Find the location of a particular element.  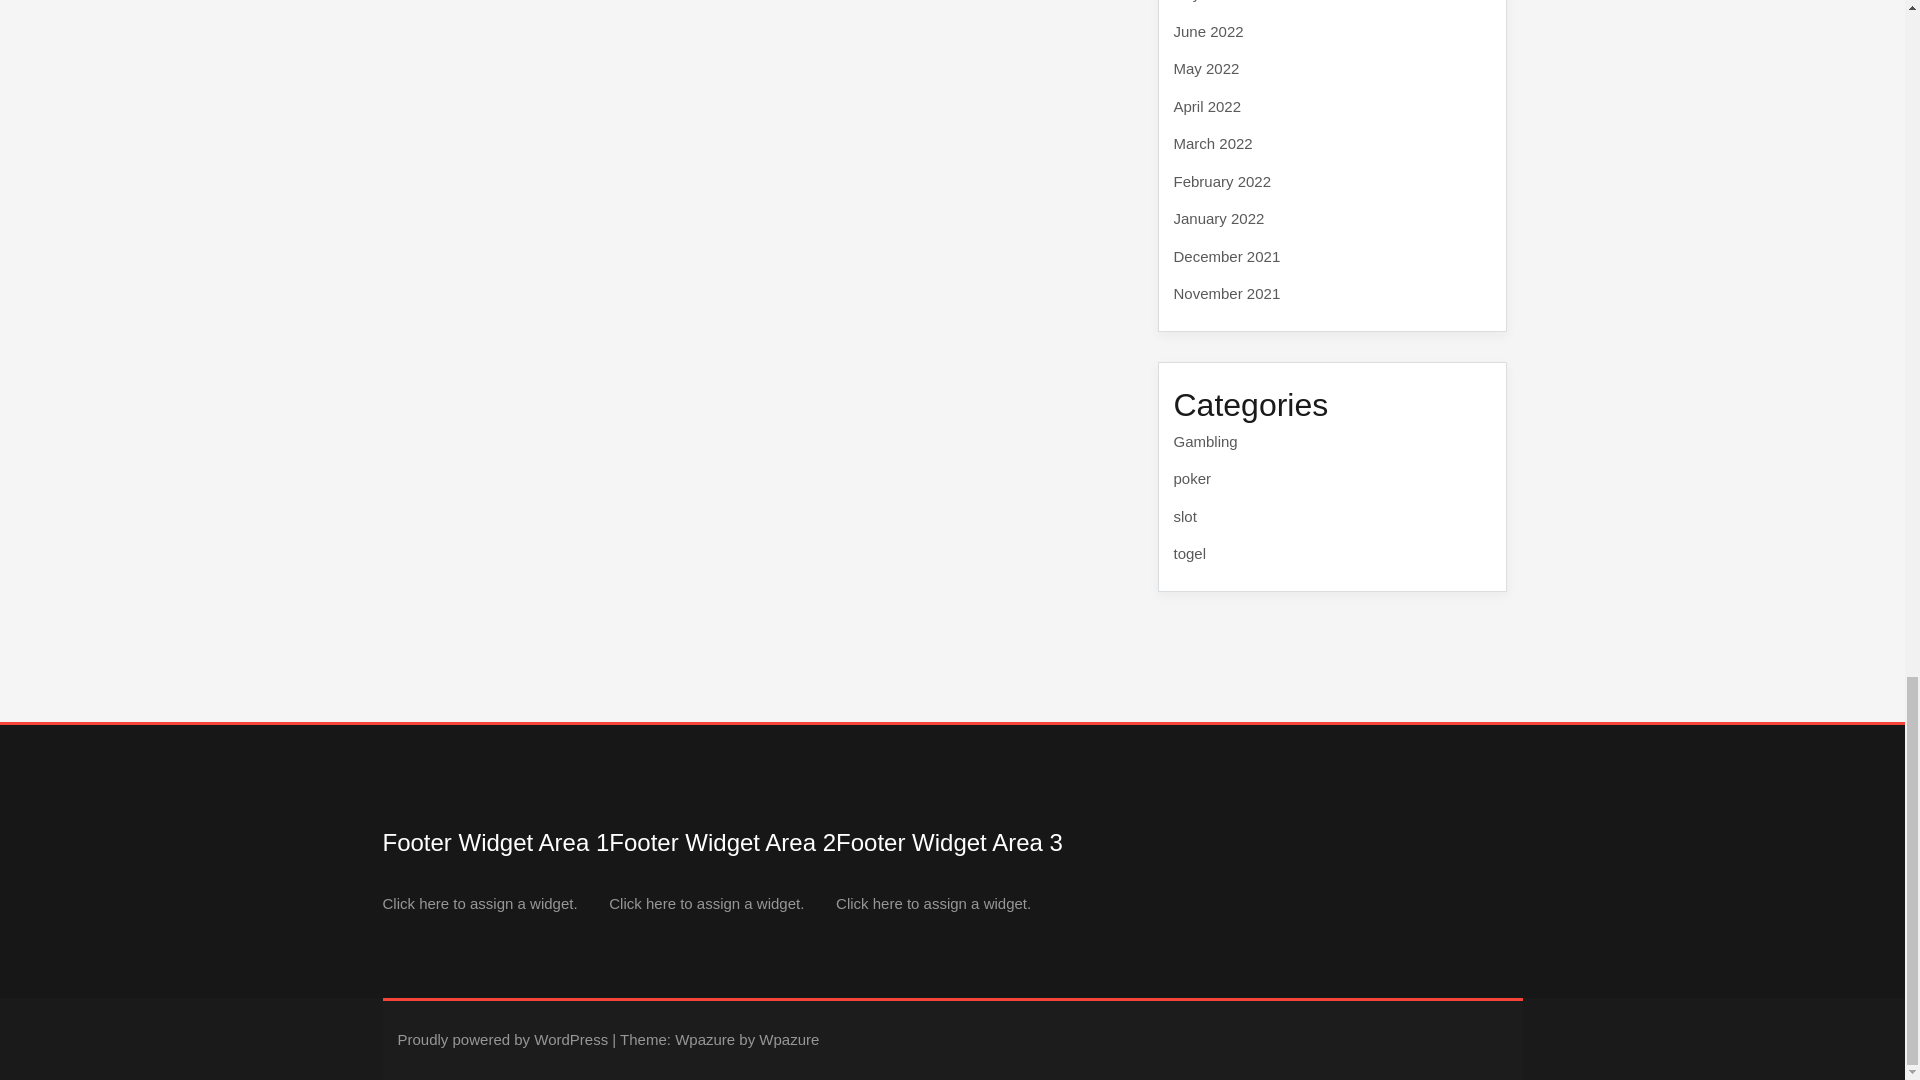

May 2022 is located at coordinates (1206, 68).